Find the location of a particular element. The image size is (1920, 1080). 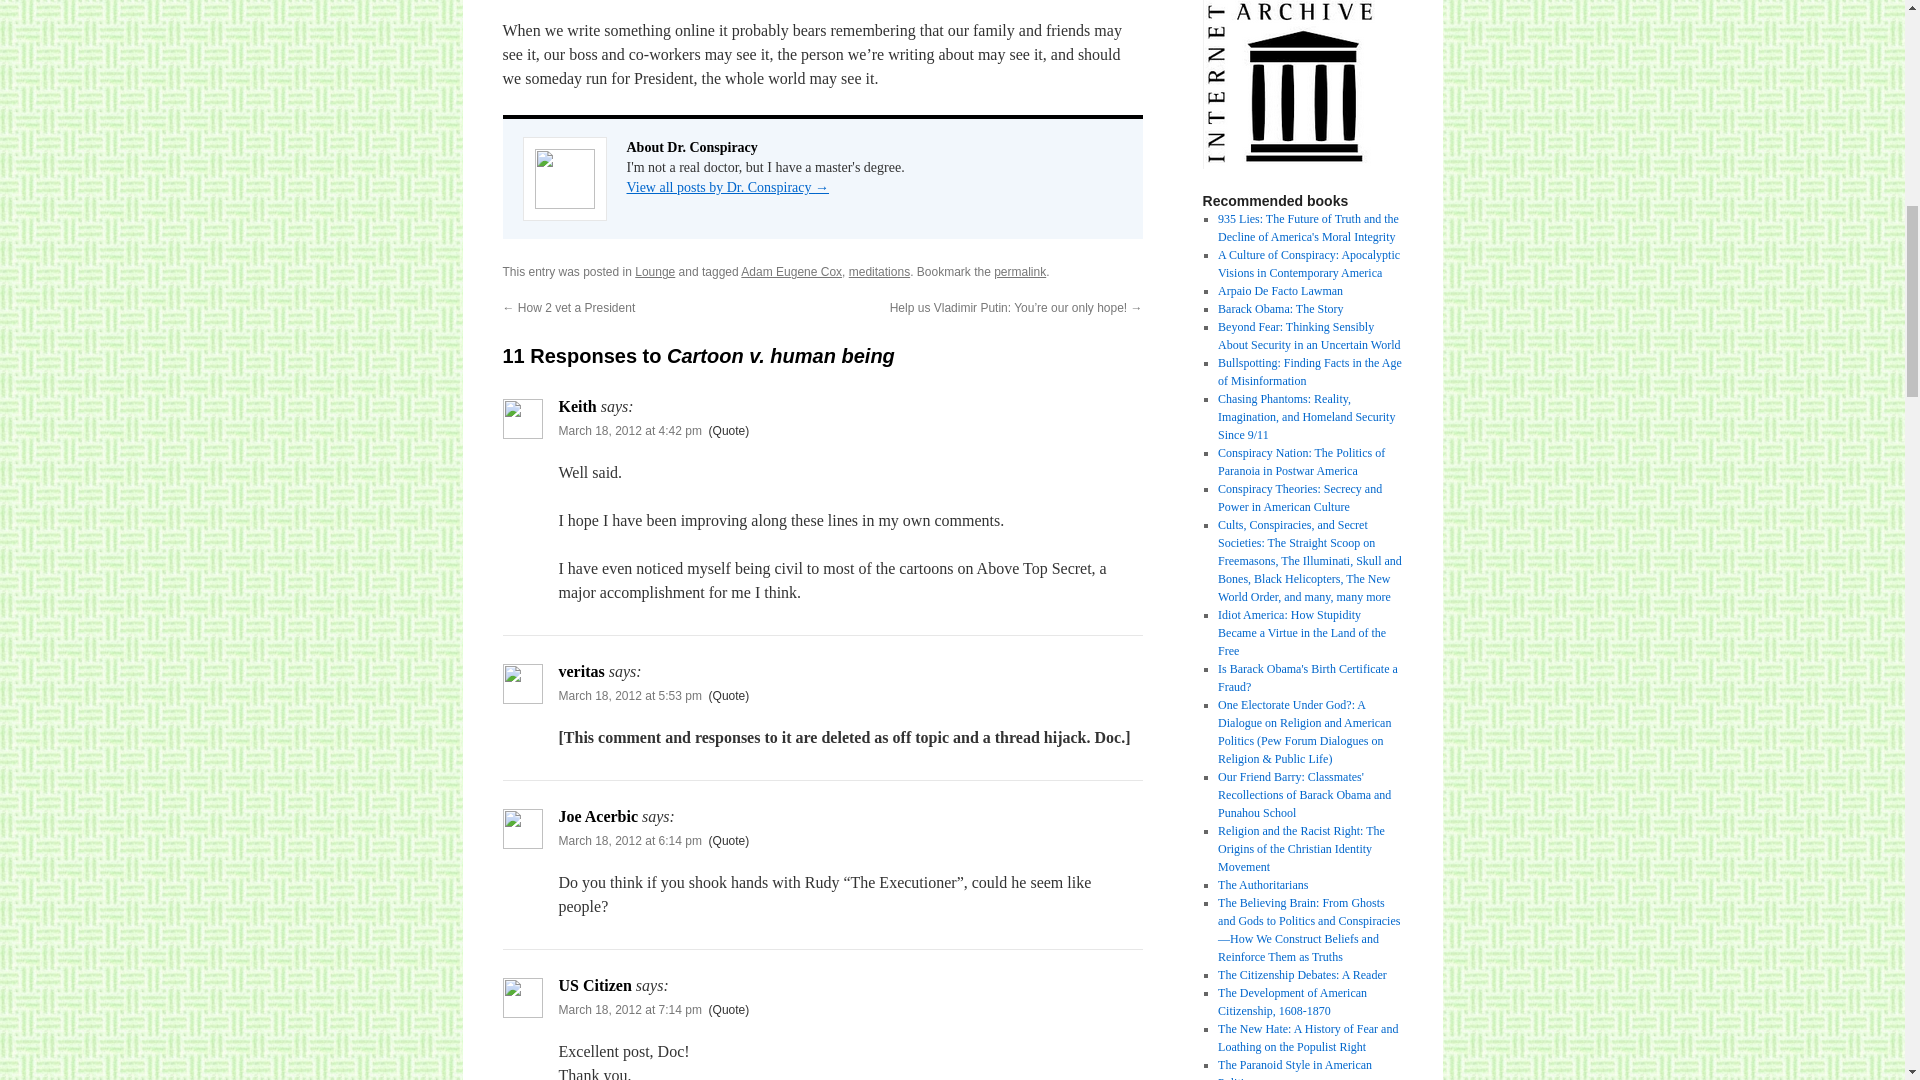

March 18, 2012 at 4:42 pm is located at coordinates (629, 431).